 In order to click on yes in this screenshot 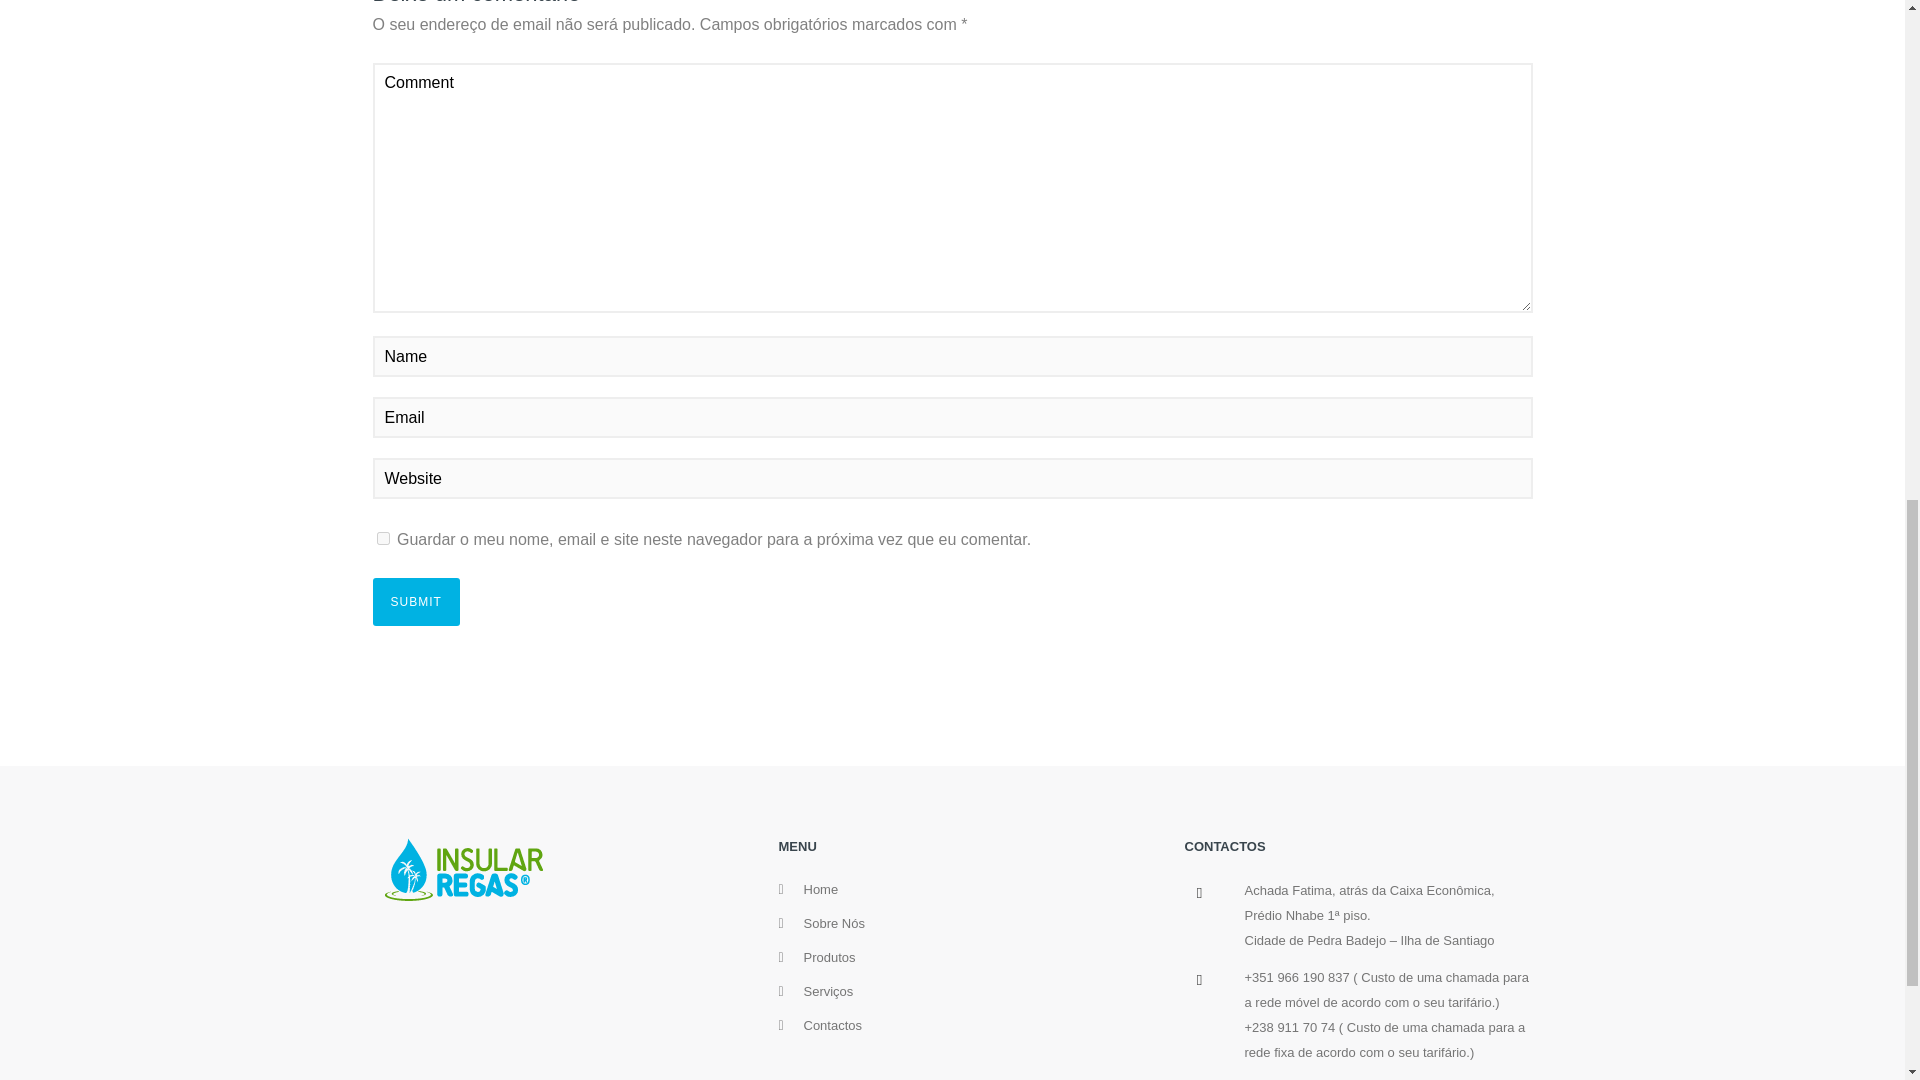, I will do `click(382, 538)`.